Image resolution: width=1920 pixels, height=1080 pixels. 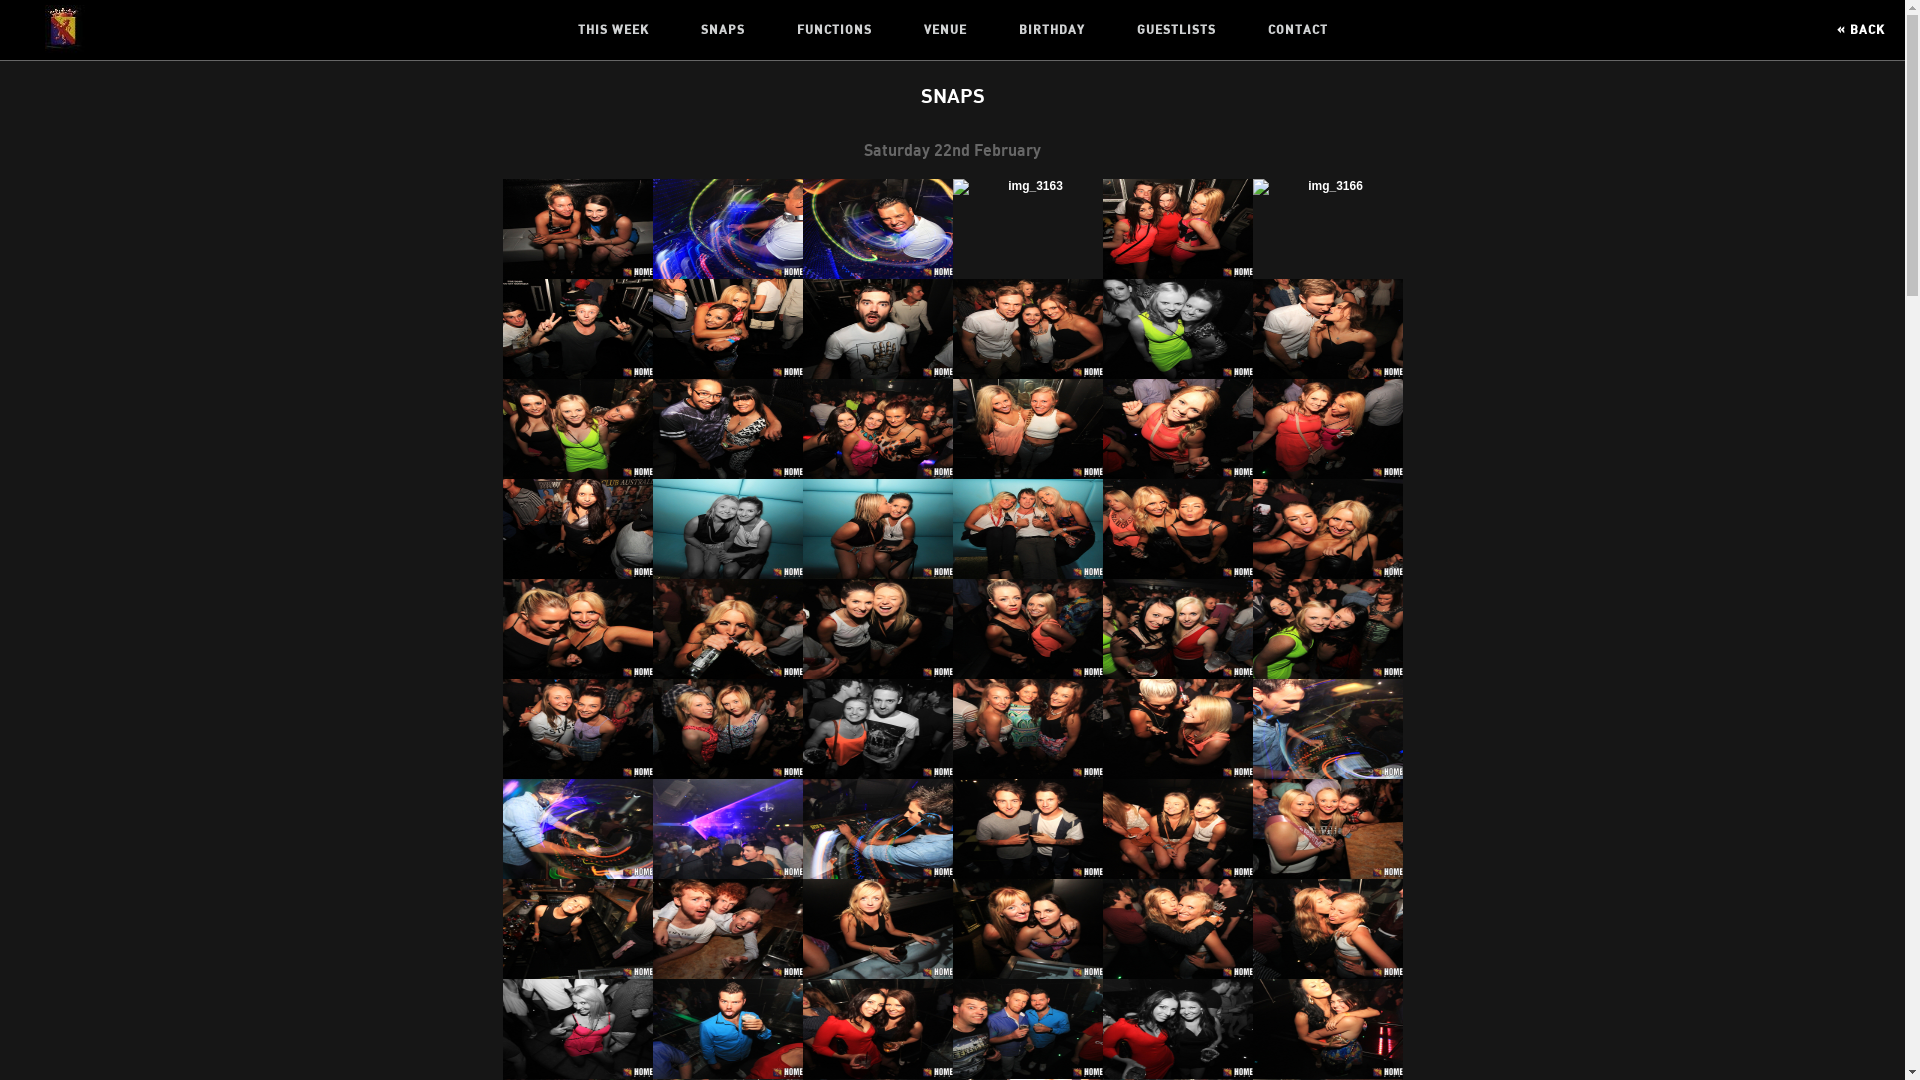 What do you see at coordinates (1027, 729) in the screenshot?
I see ` ` at bounding box center [1027, 729].